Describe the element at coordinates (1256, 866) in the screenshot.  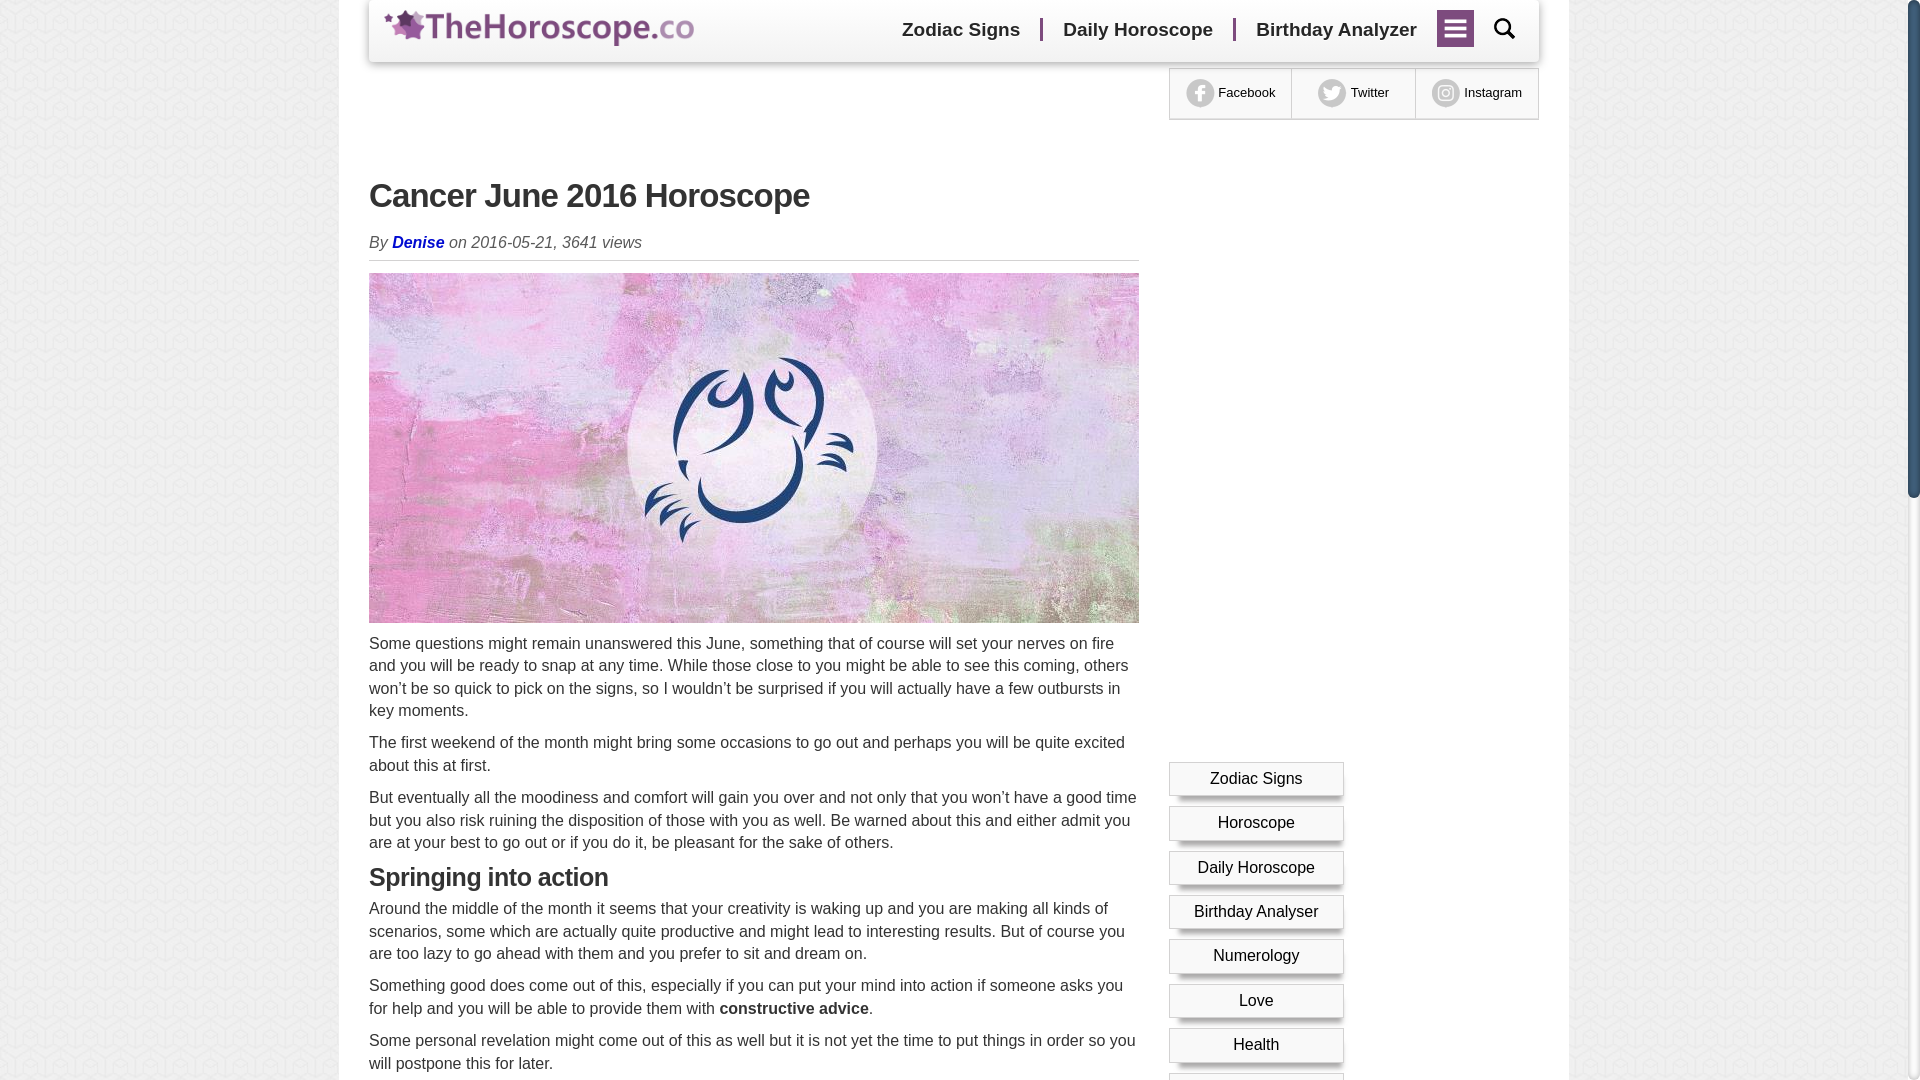
I see `Daily Horoscope` at that location.